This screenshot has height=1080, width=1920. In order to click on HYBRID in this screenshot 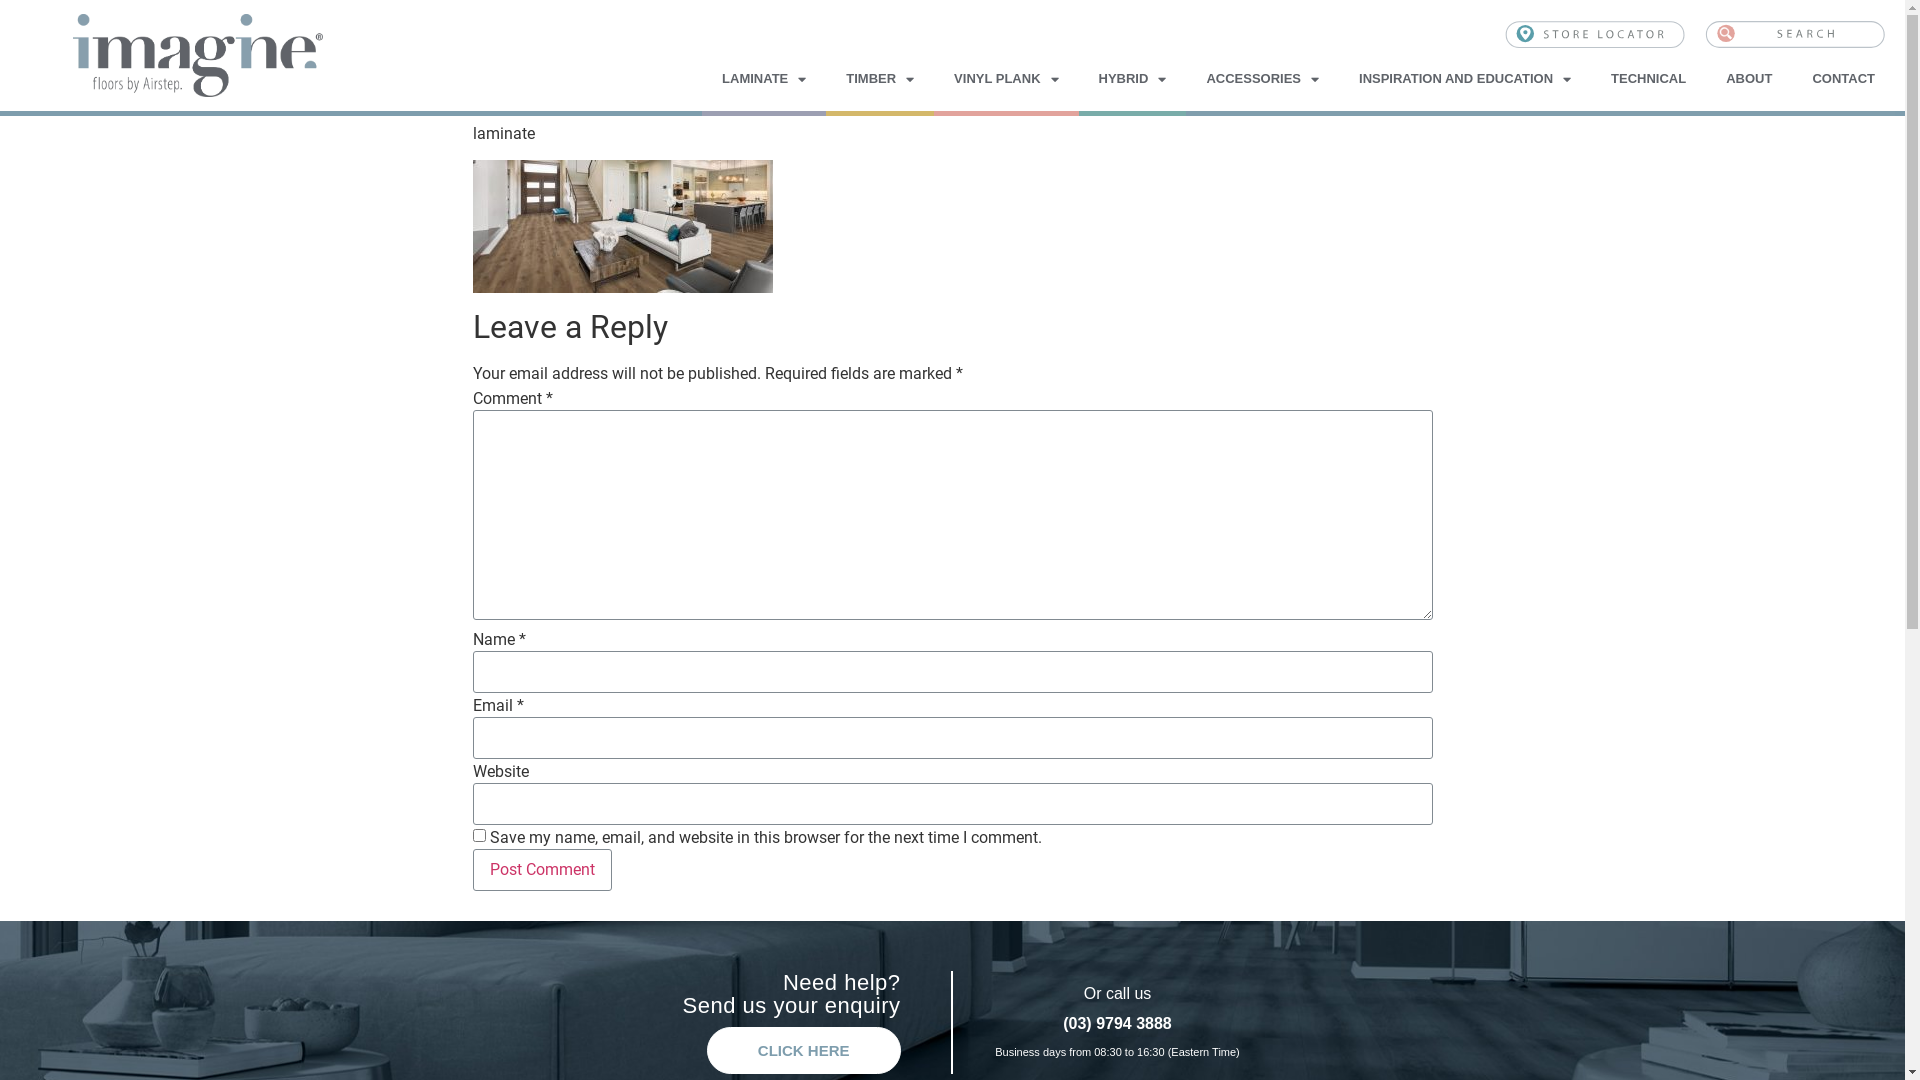, I will do `click(1133, 79)`.